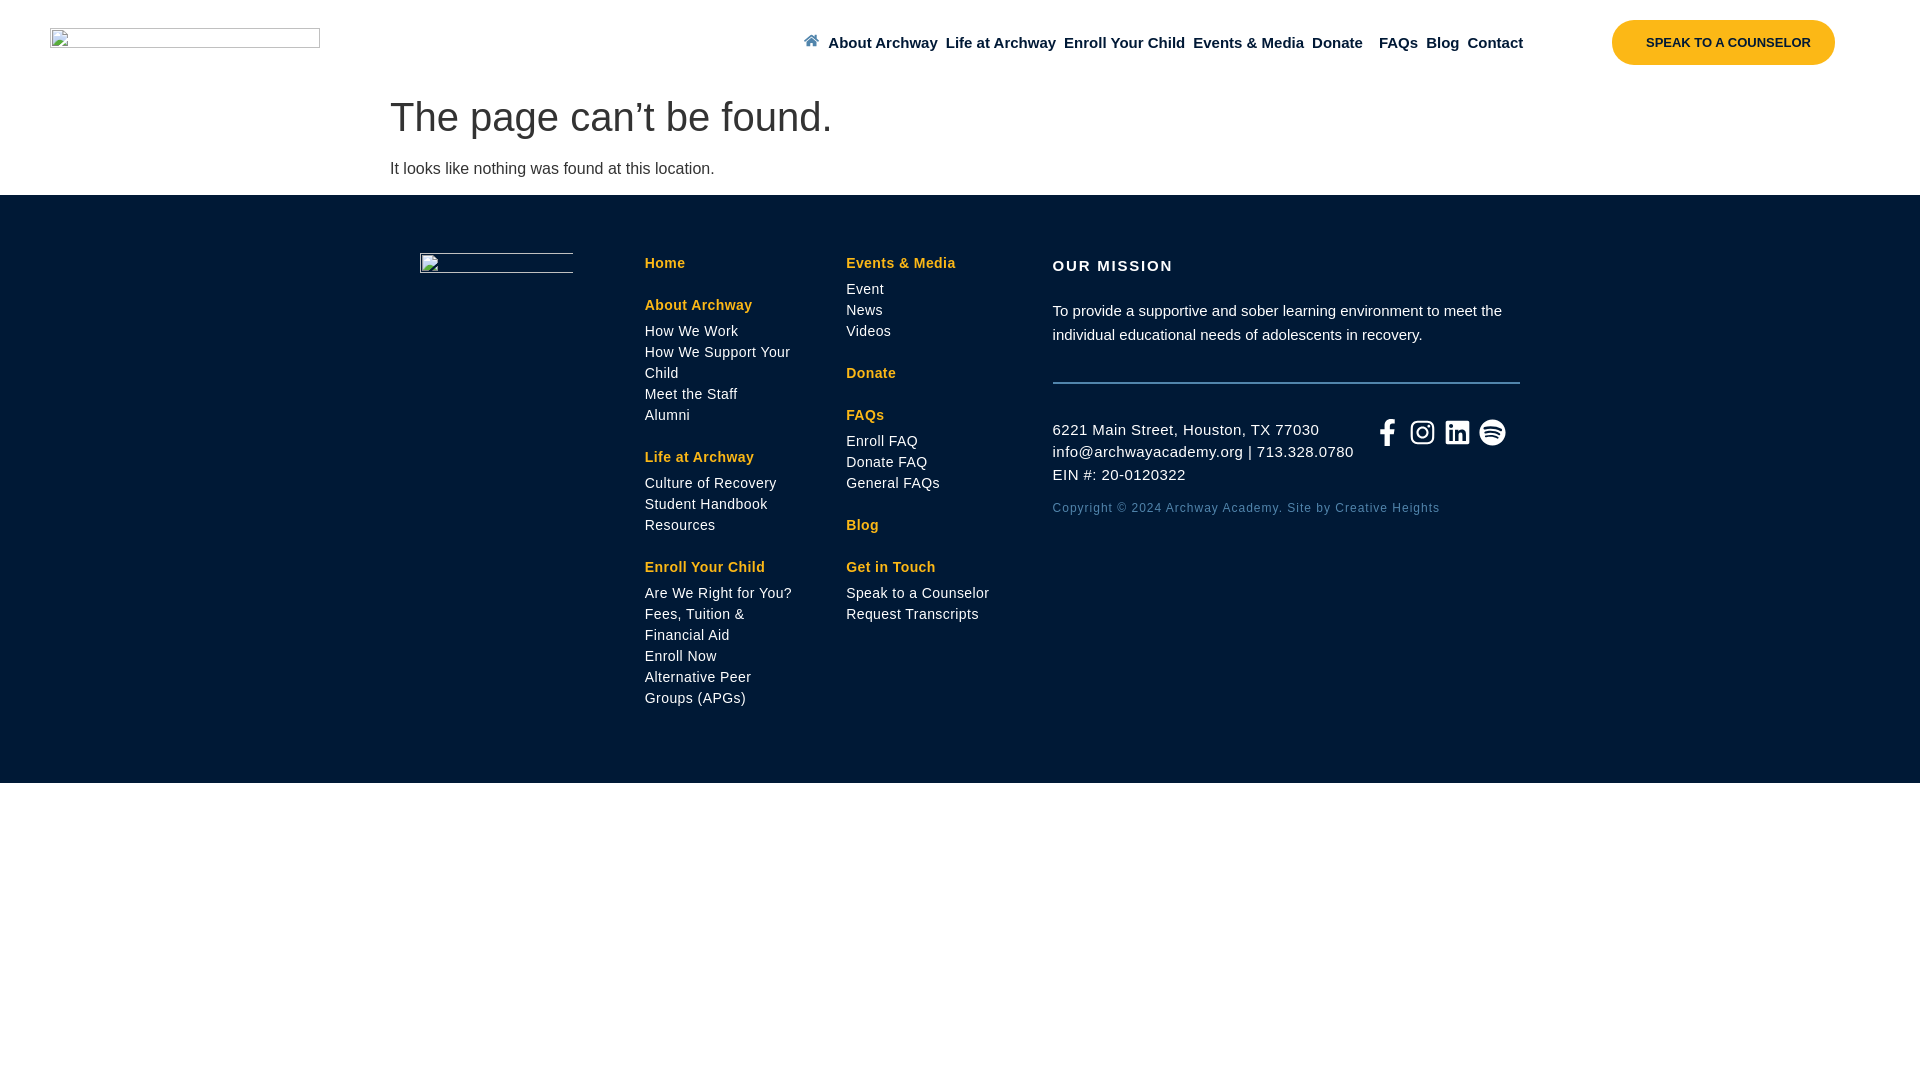  Describe the element at coordinates (1442, 42) in the screenshot. I see `Blog` at that location.